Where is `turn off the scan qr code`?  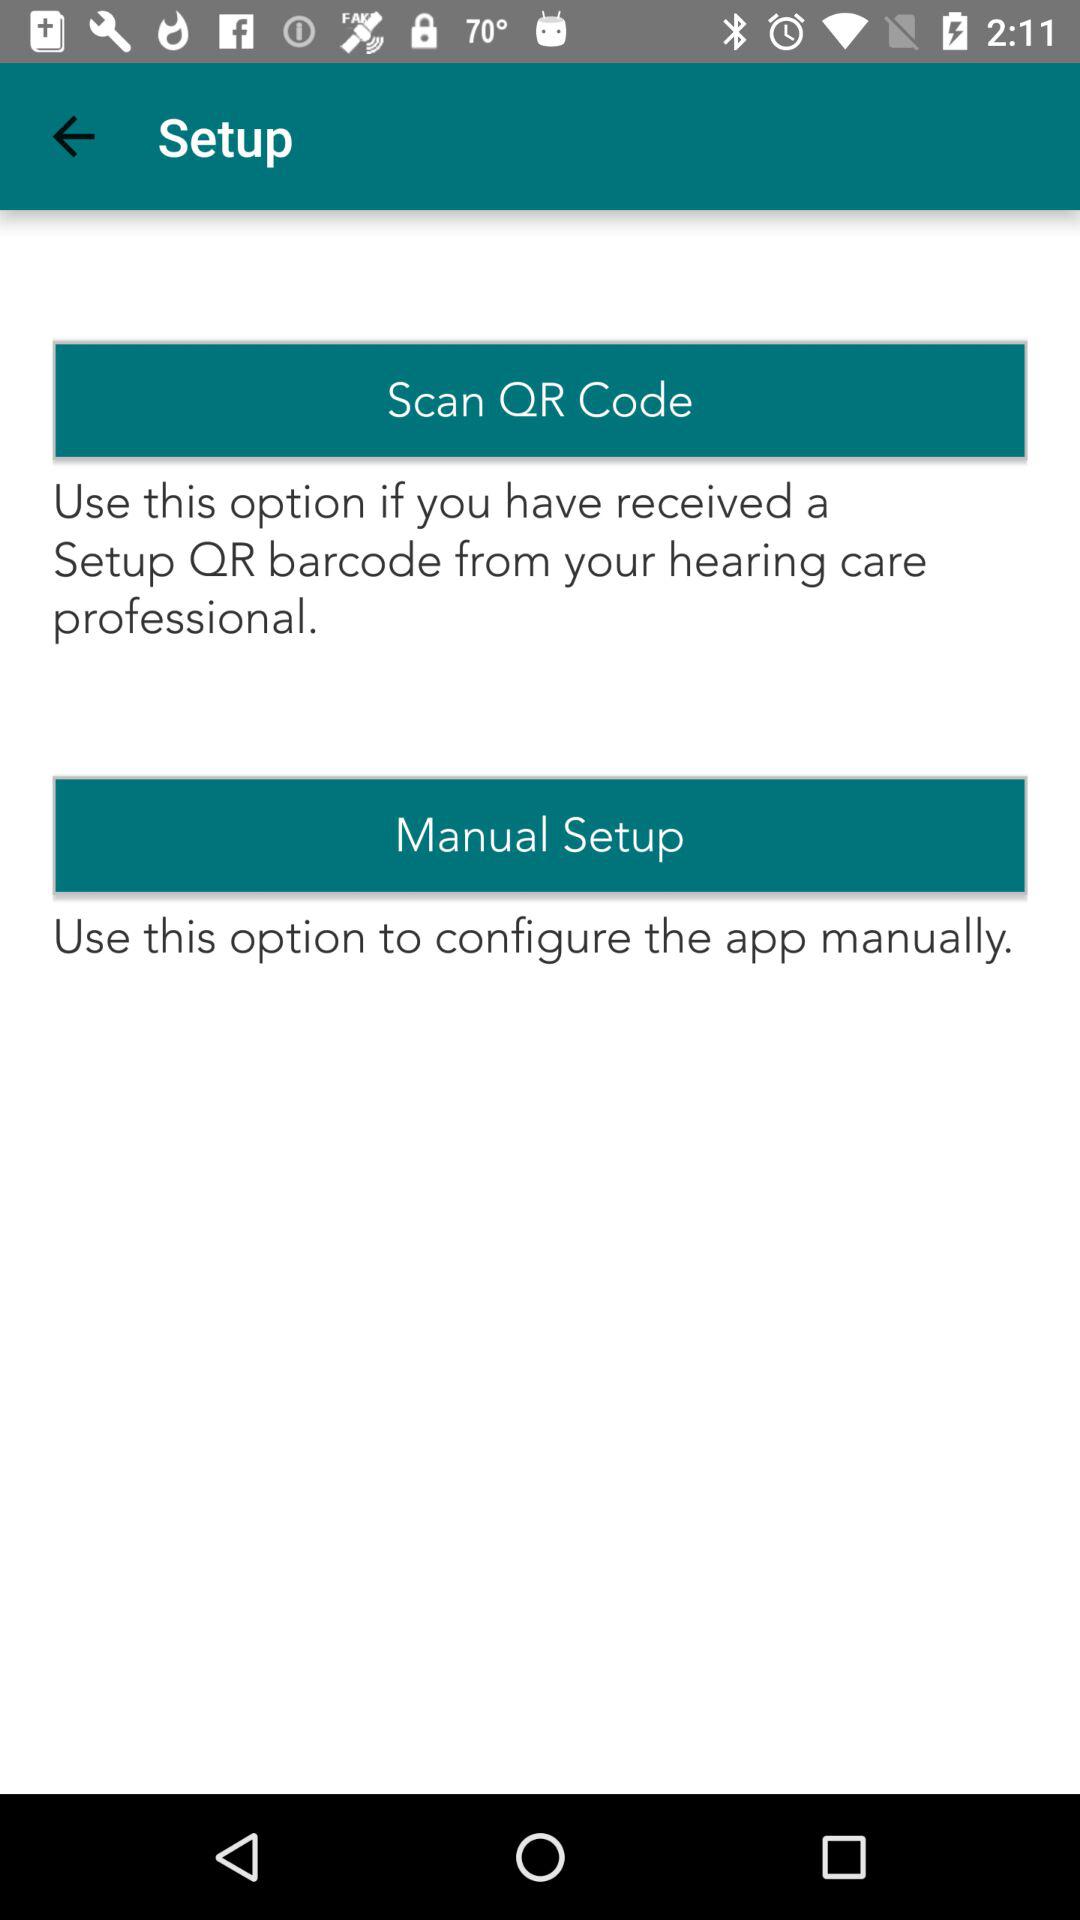 turn off the scan qr code is located at coordinates (540, 400).